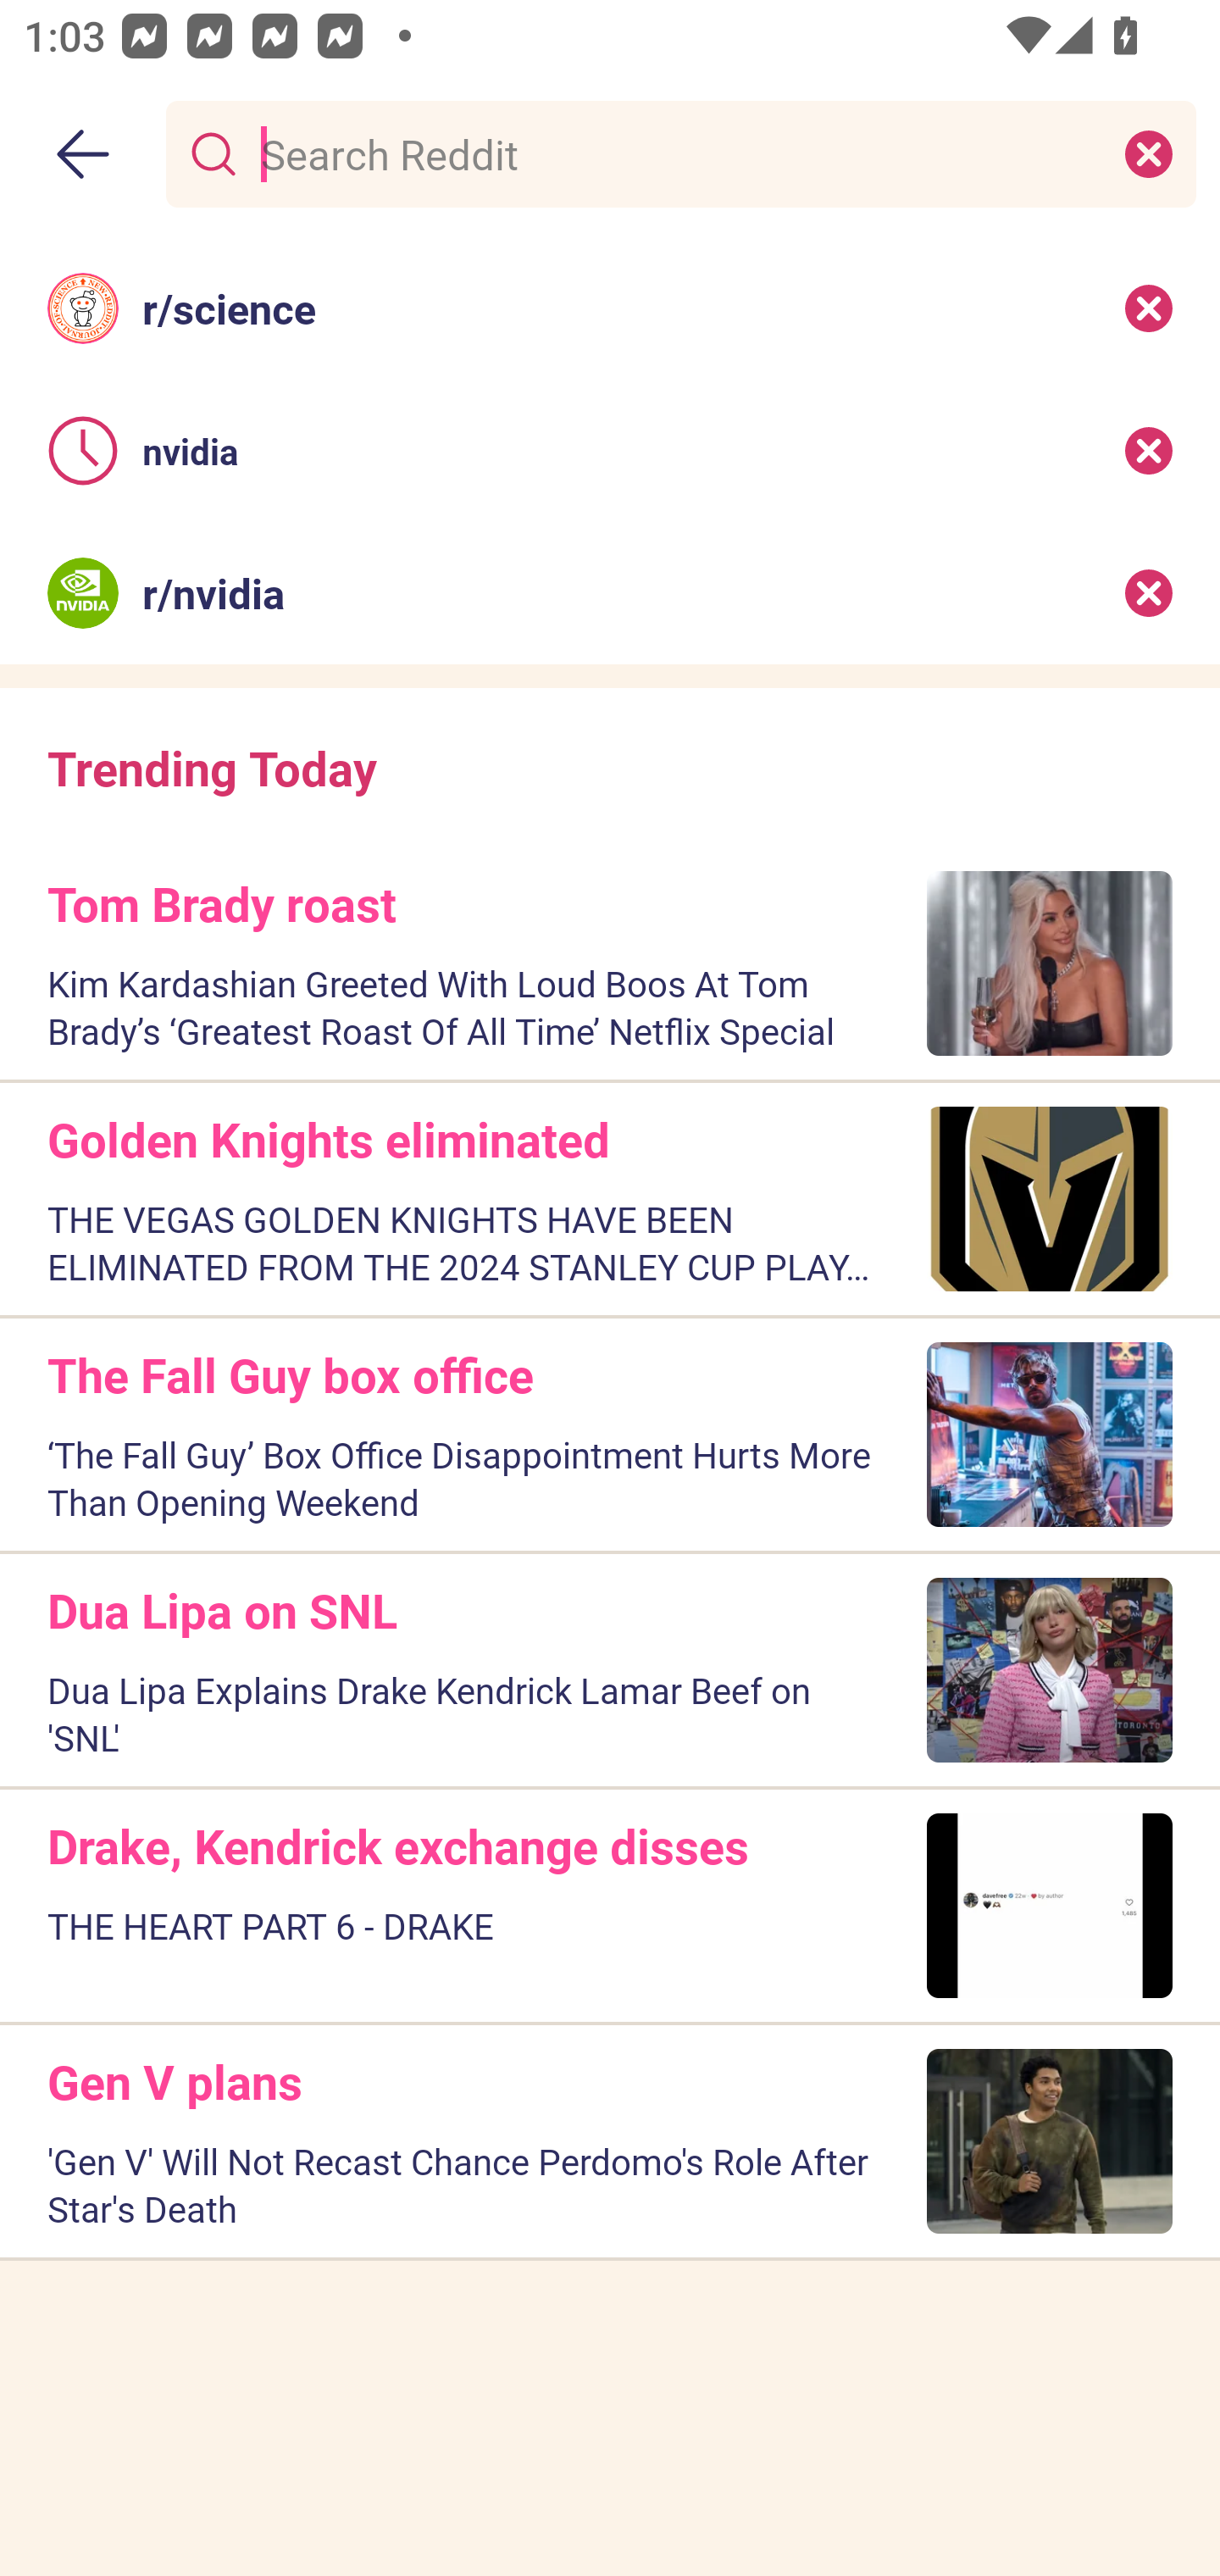 The image size is (1220, 2576). Describe the element at coordinates (674, 153) in the screenshot. I see `Search Reddit` at that location.